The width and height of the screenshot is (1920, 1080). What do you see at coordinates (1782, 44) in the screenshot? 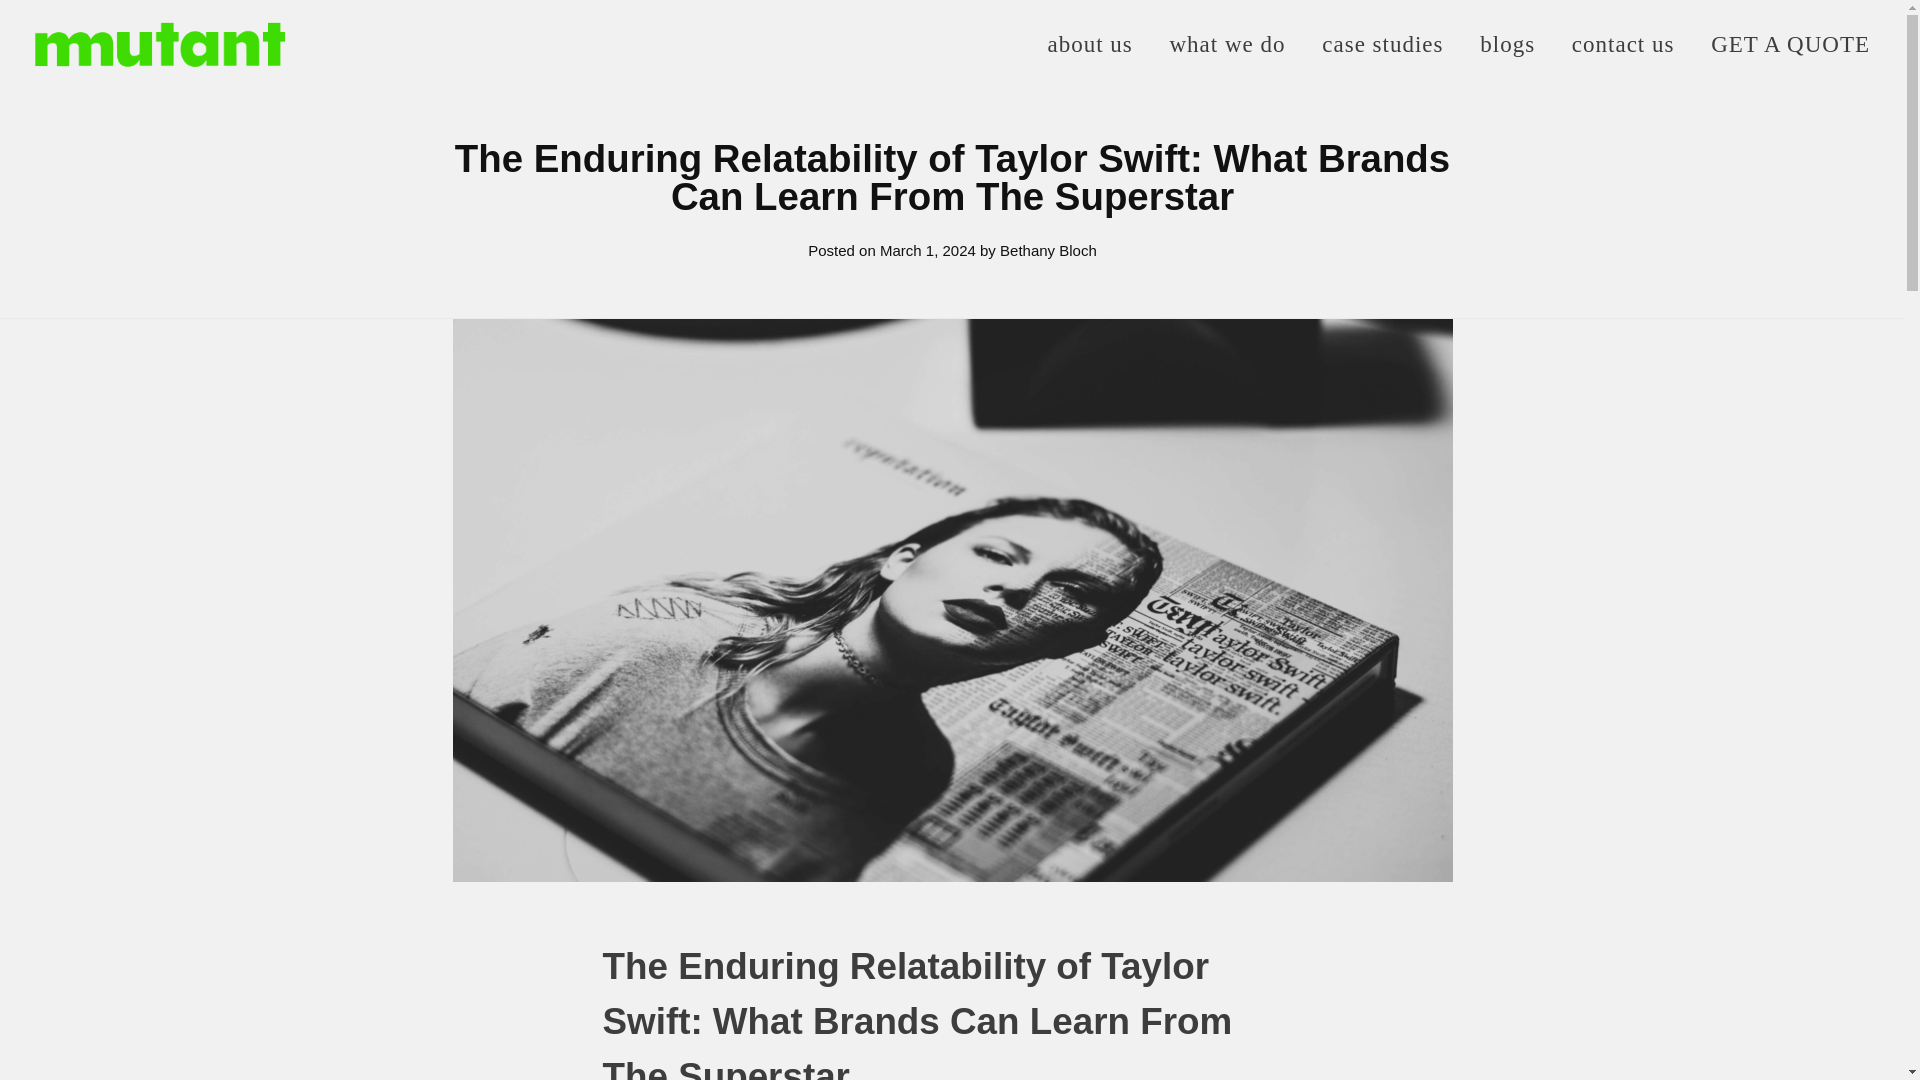
I see `GET A QUOTE` at bounding box center [1782, 44].